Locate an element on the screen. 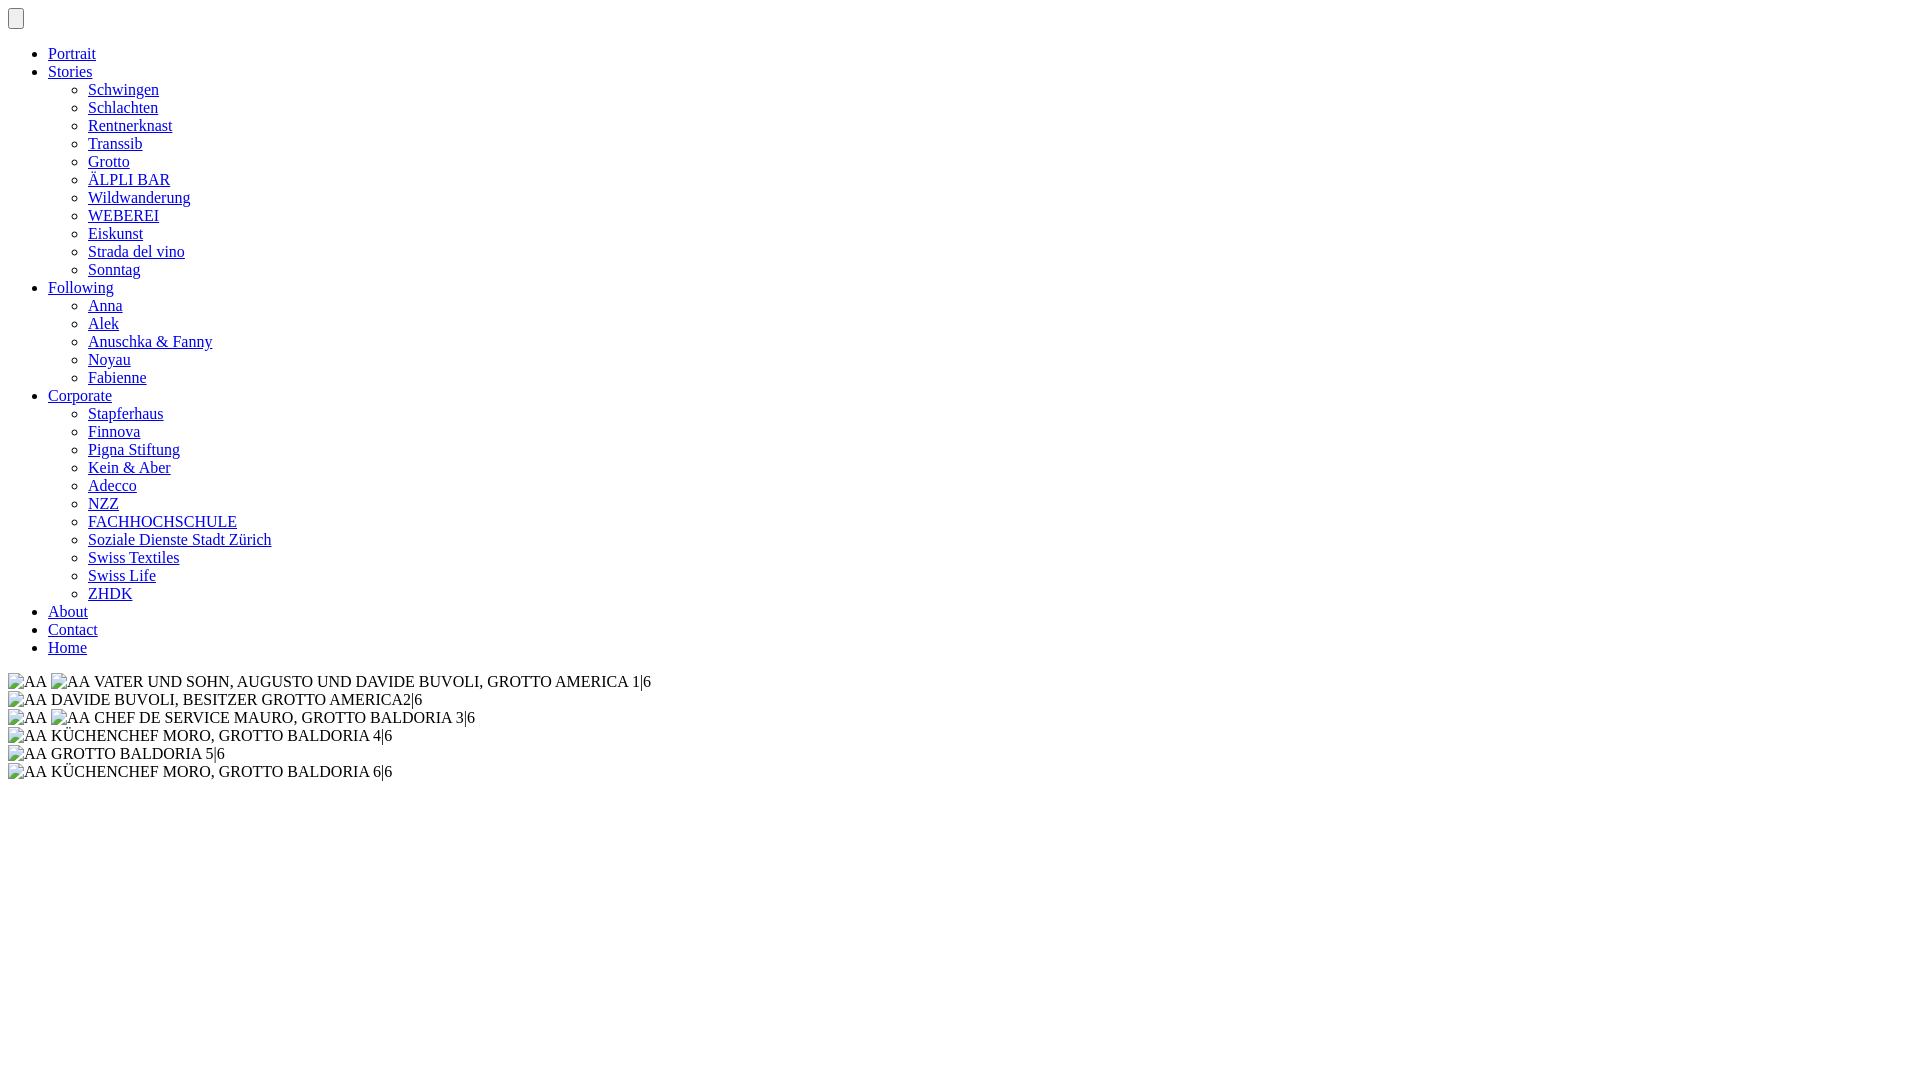  Swiss Textiles is located at coordinates (134, 558).